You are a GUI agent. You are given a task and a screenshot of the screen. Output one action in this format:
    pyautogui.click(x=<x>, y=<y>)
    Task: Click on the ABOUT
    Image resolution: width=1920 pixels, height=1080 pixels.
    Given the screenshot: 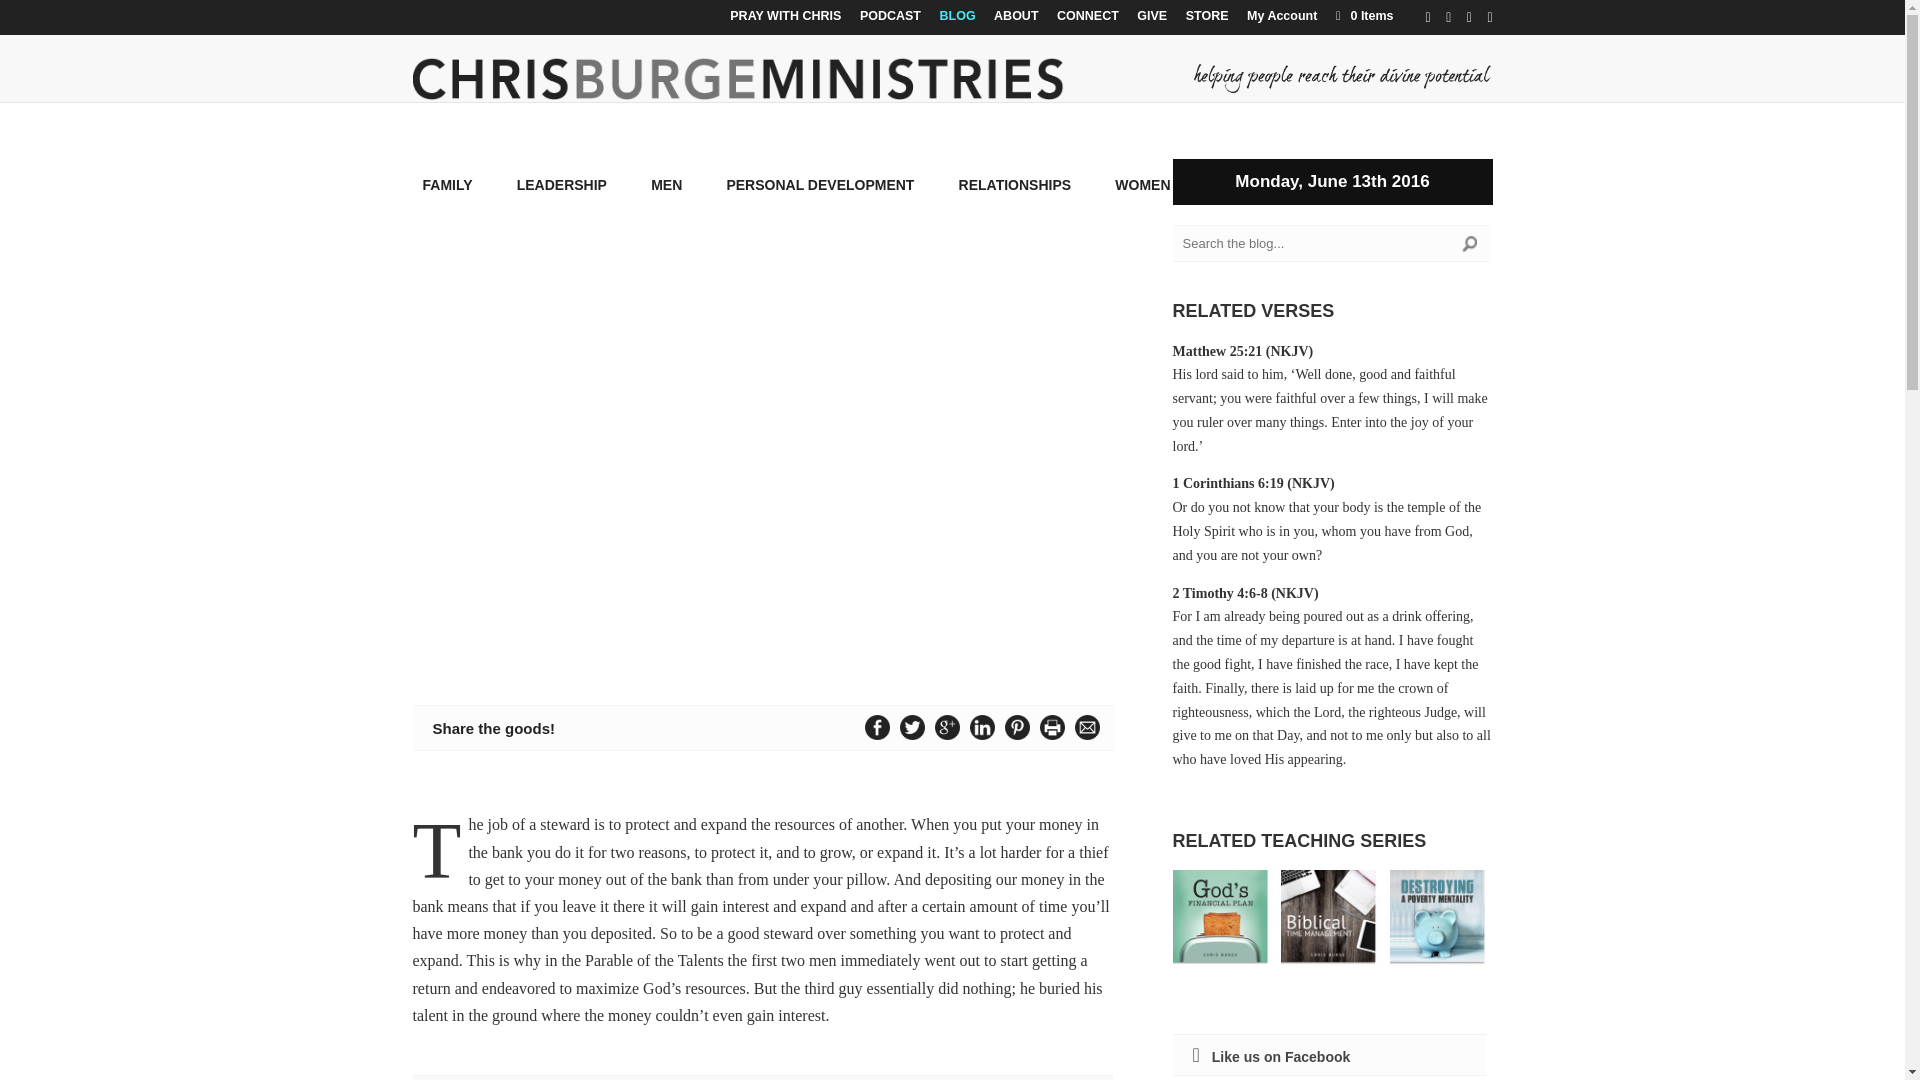 What is the action you would take?
    pyautogui.click(x=1016, y=21)
    